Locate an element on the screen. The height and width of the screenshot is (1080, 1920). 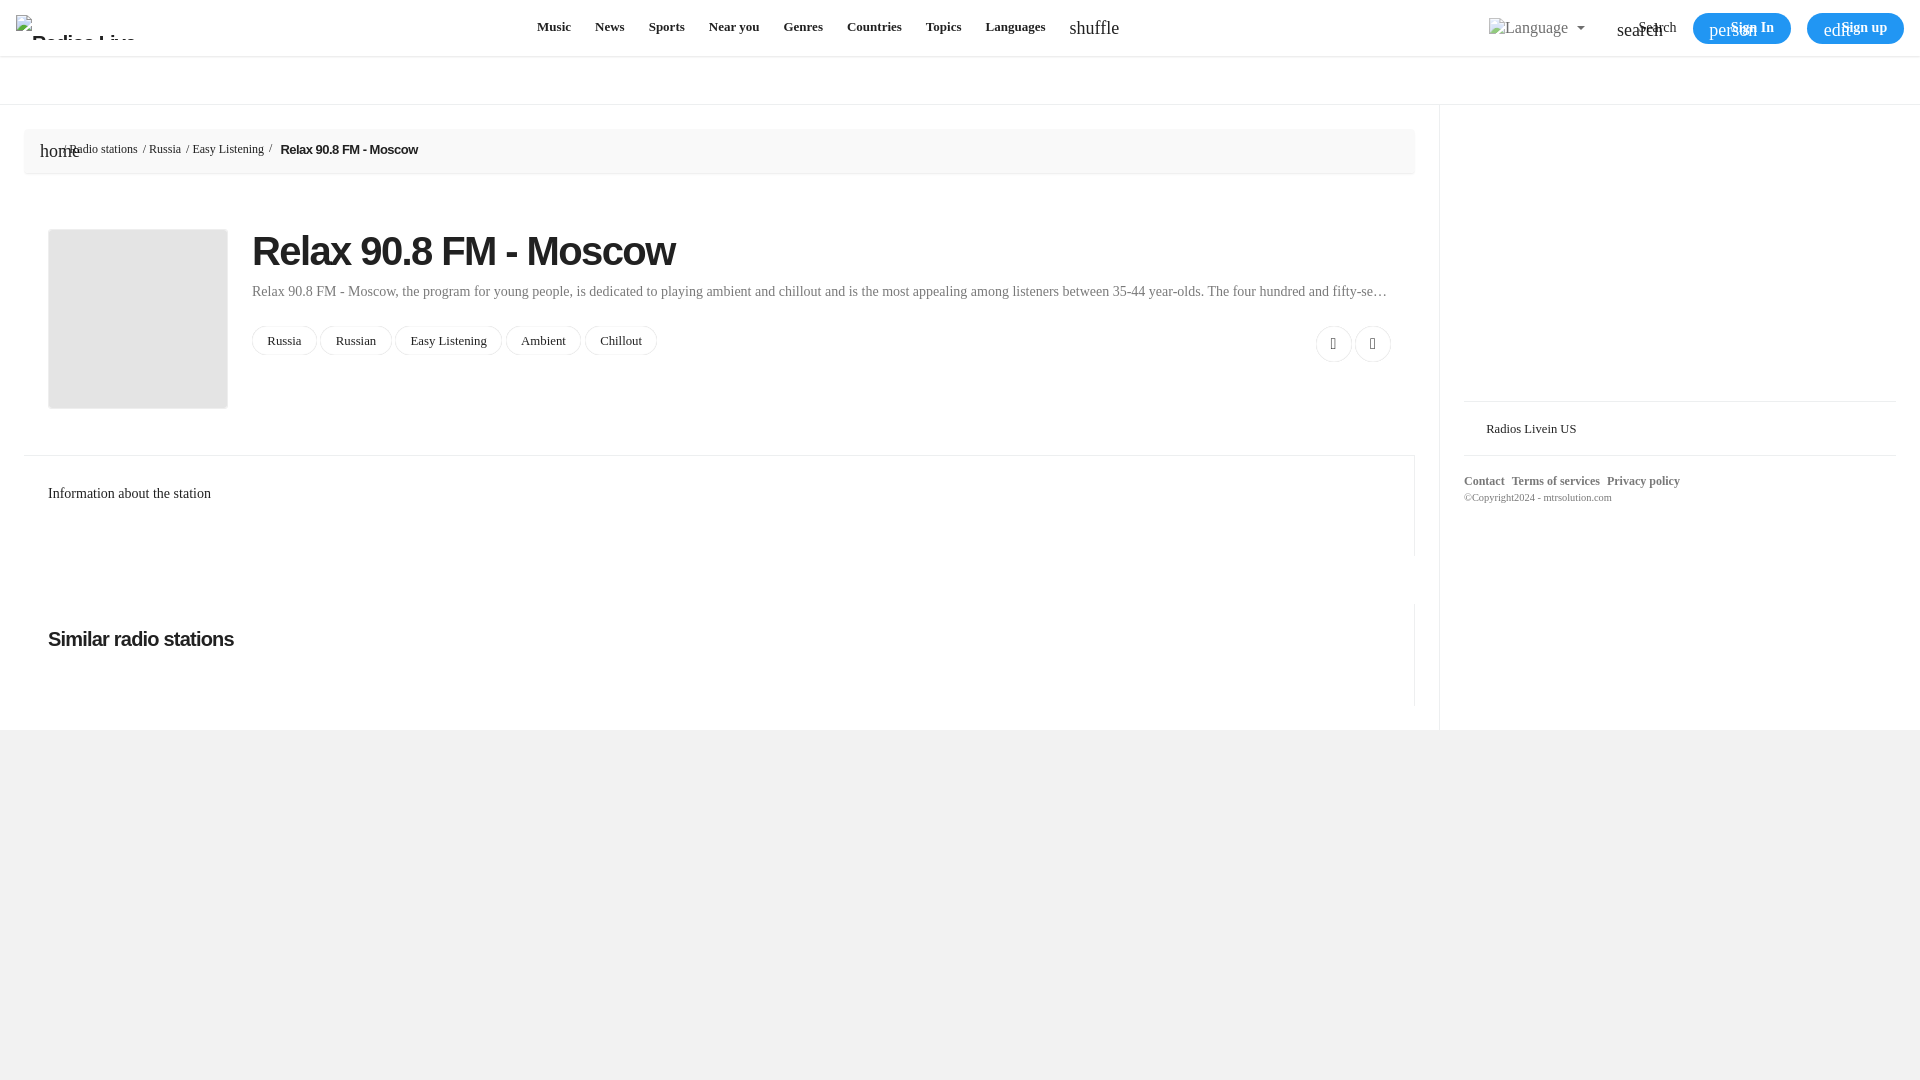
Russia is located at coordinates (164, 148).